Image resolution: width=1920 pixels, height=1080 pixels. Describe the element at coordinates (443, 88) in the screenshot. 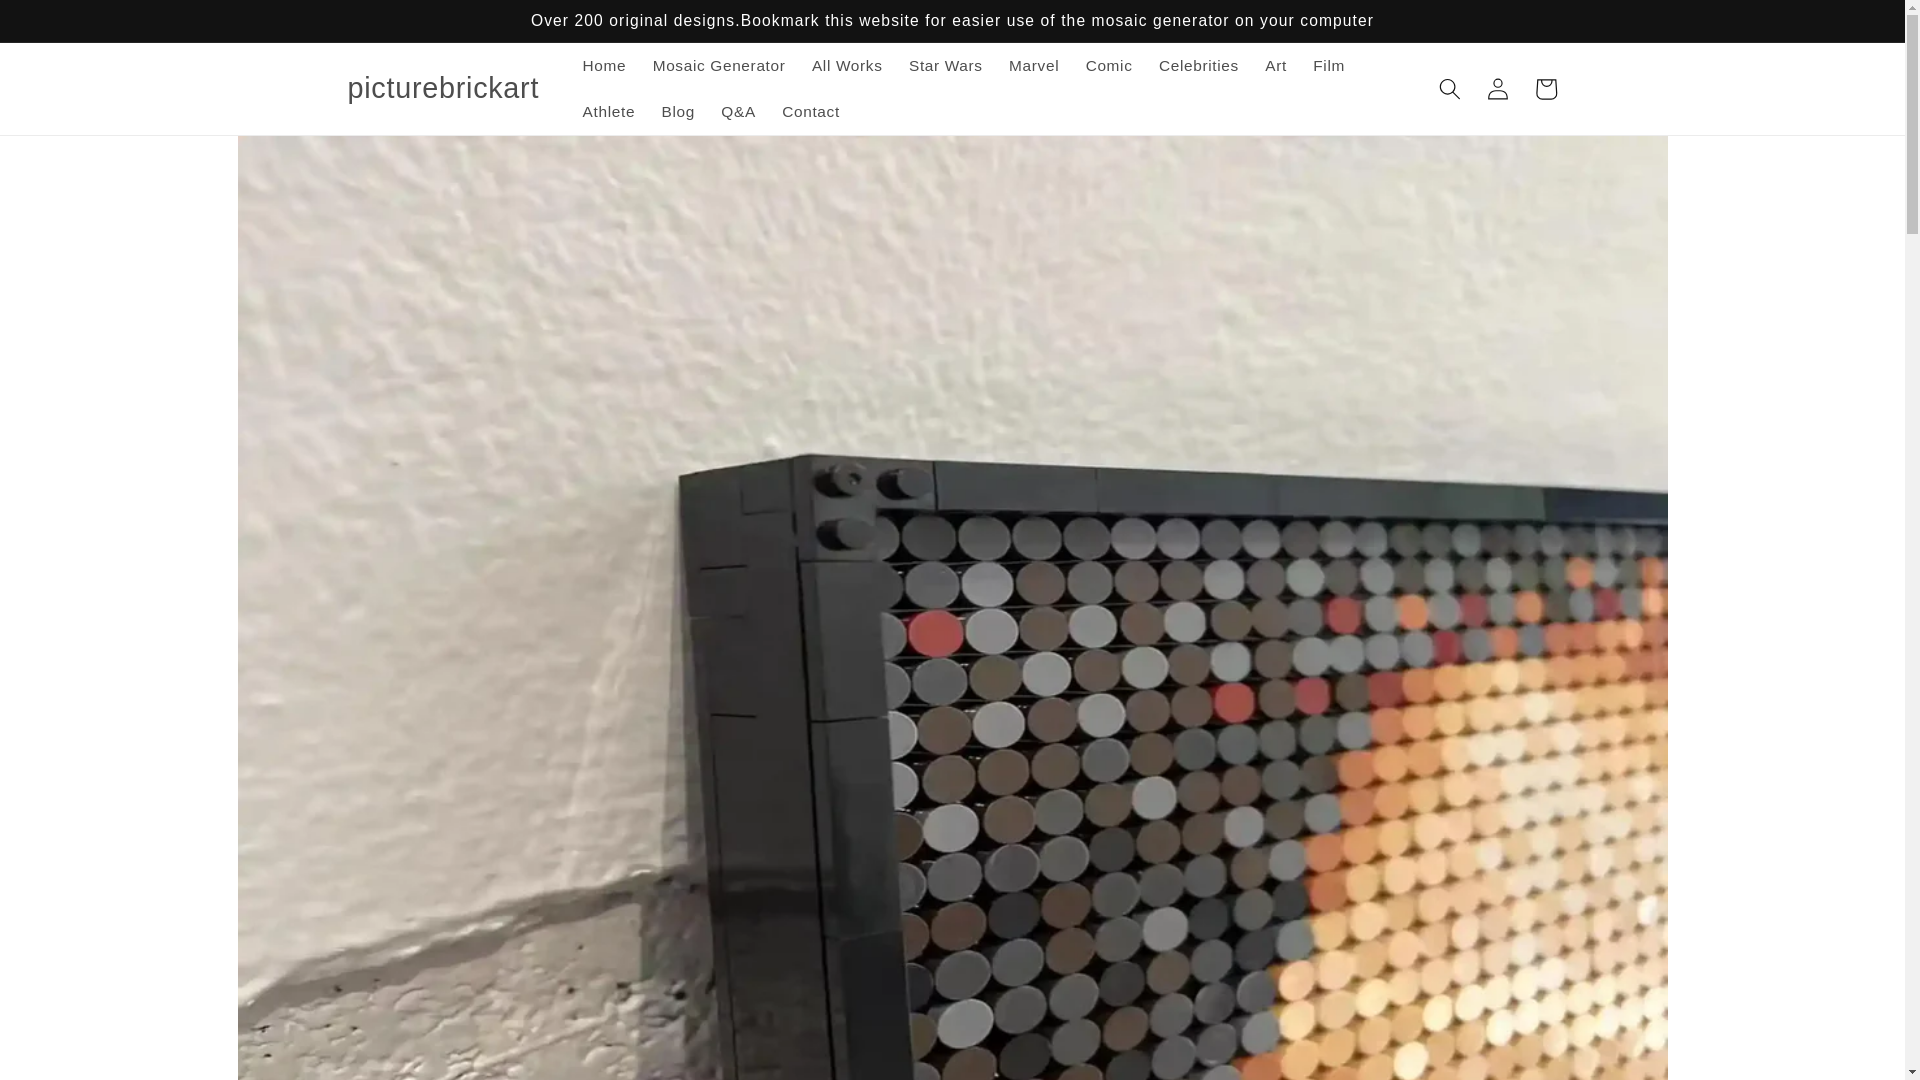

I see `picturebrickart` at that location.